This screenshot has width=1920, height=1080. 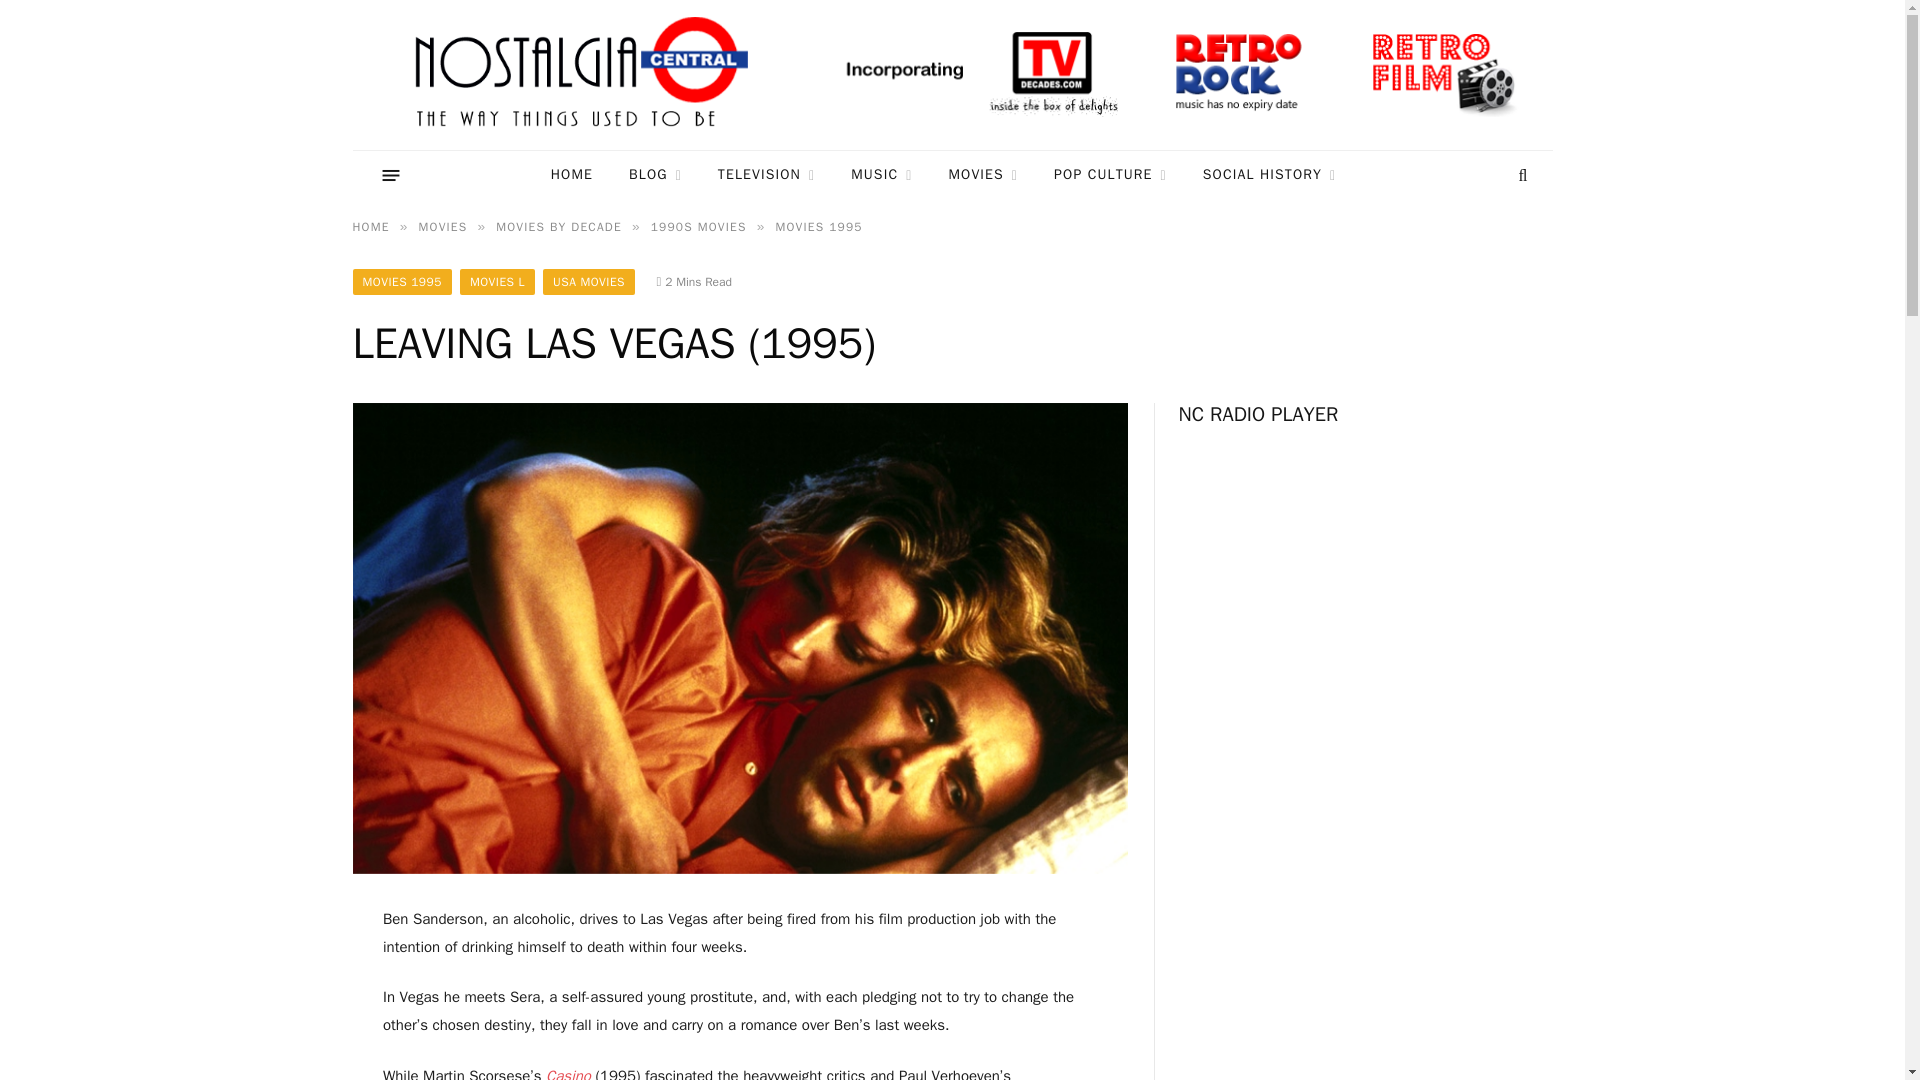 I want to click on Nostalgia Central, so click(x=586, y=75).